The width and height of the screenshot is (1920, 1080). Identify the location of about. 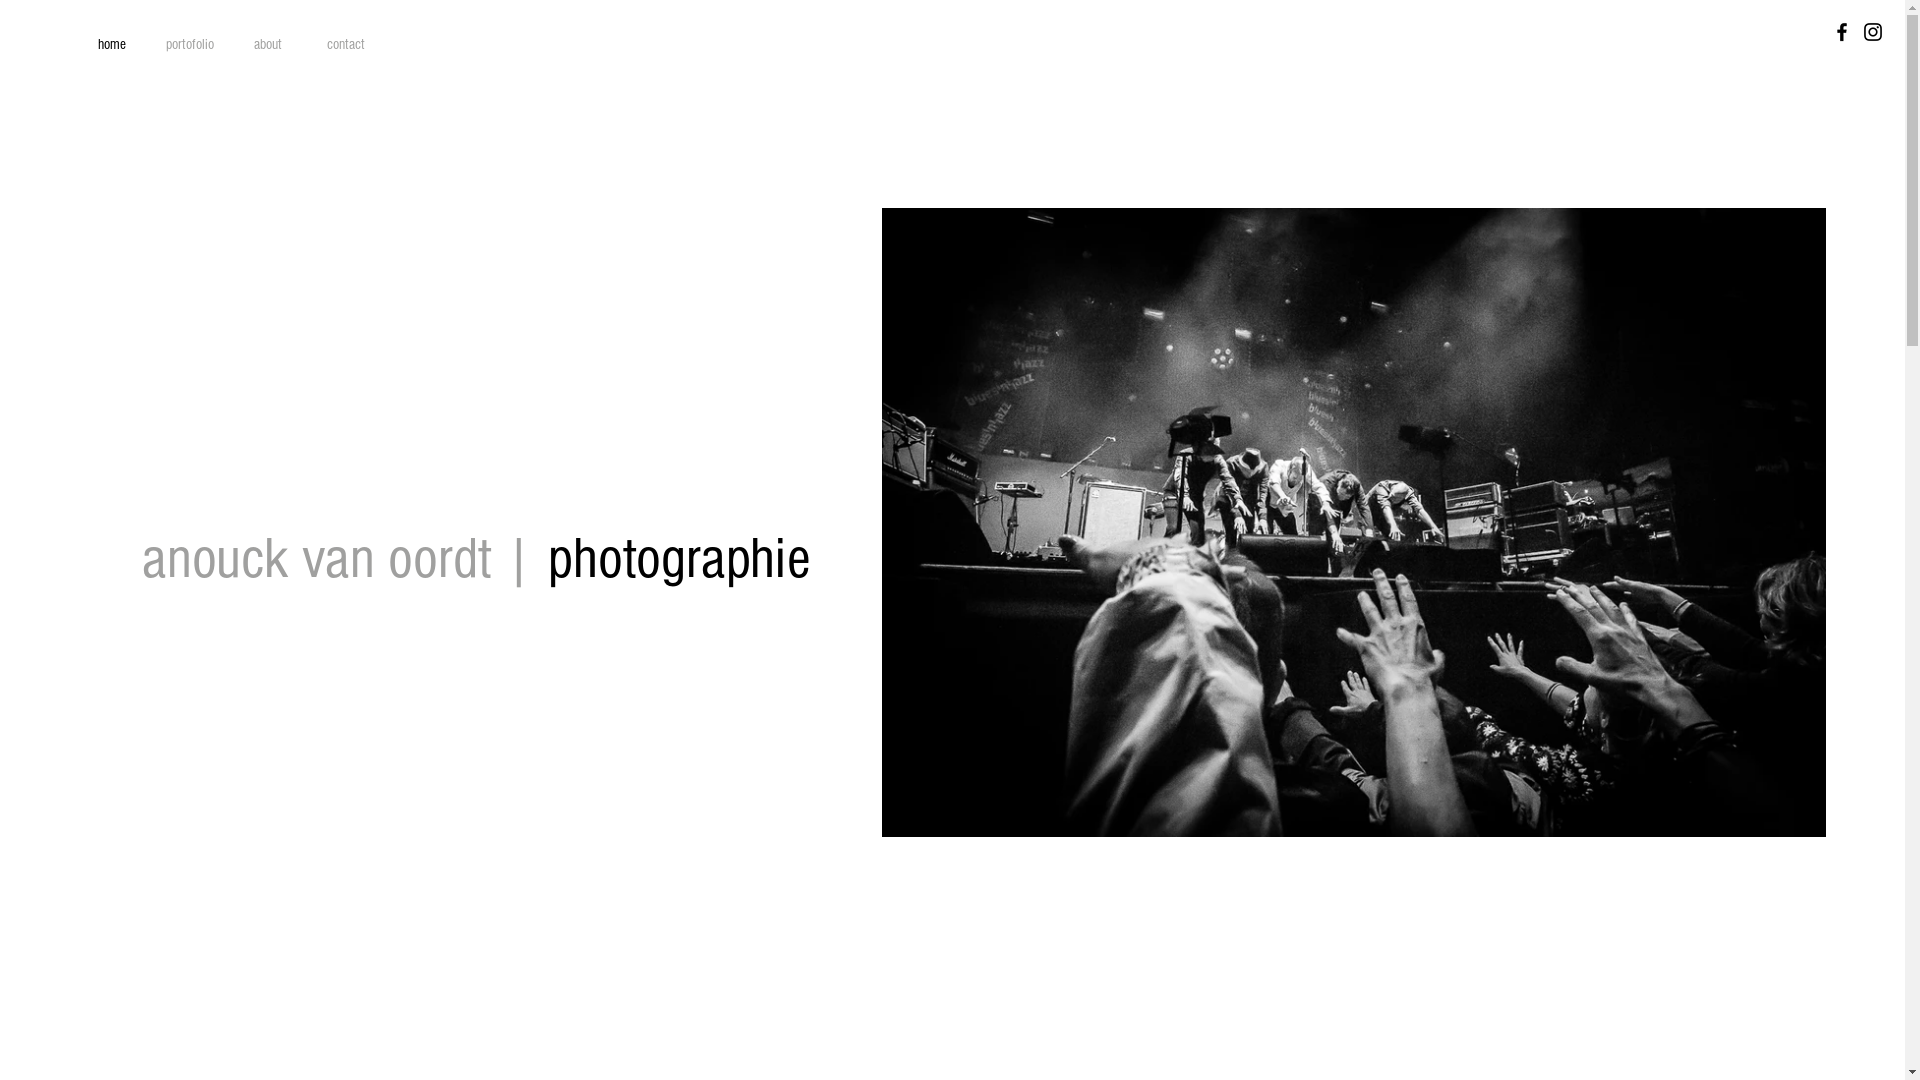
(268, 45).